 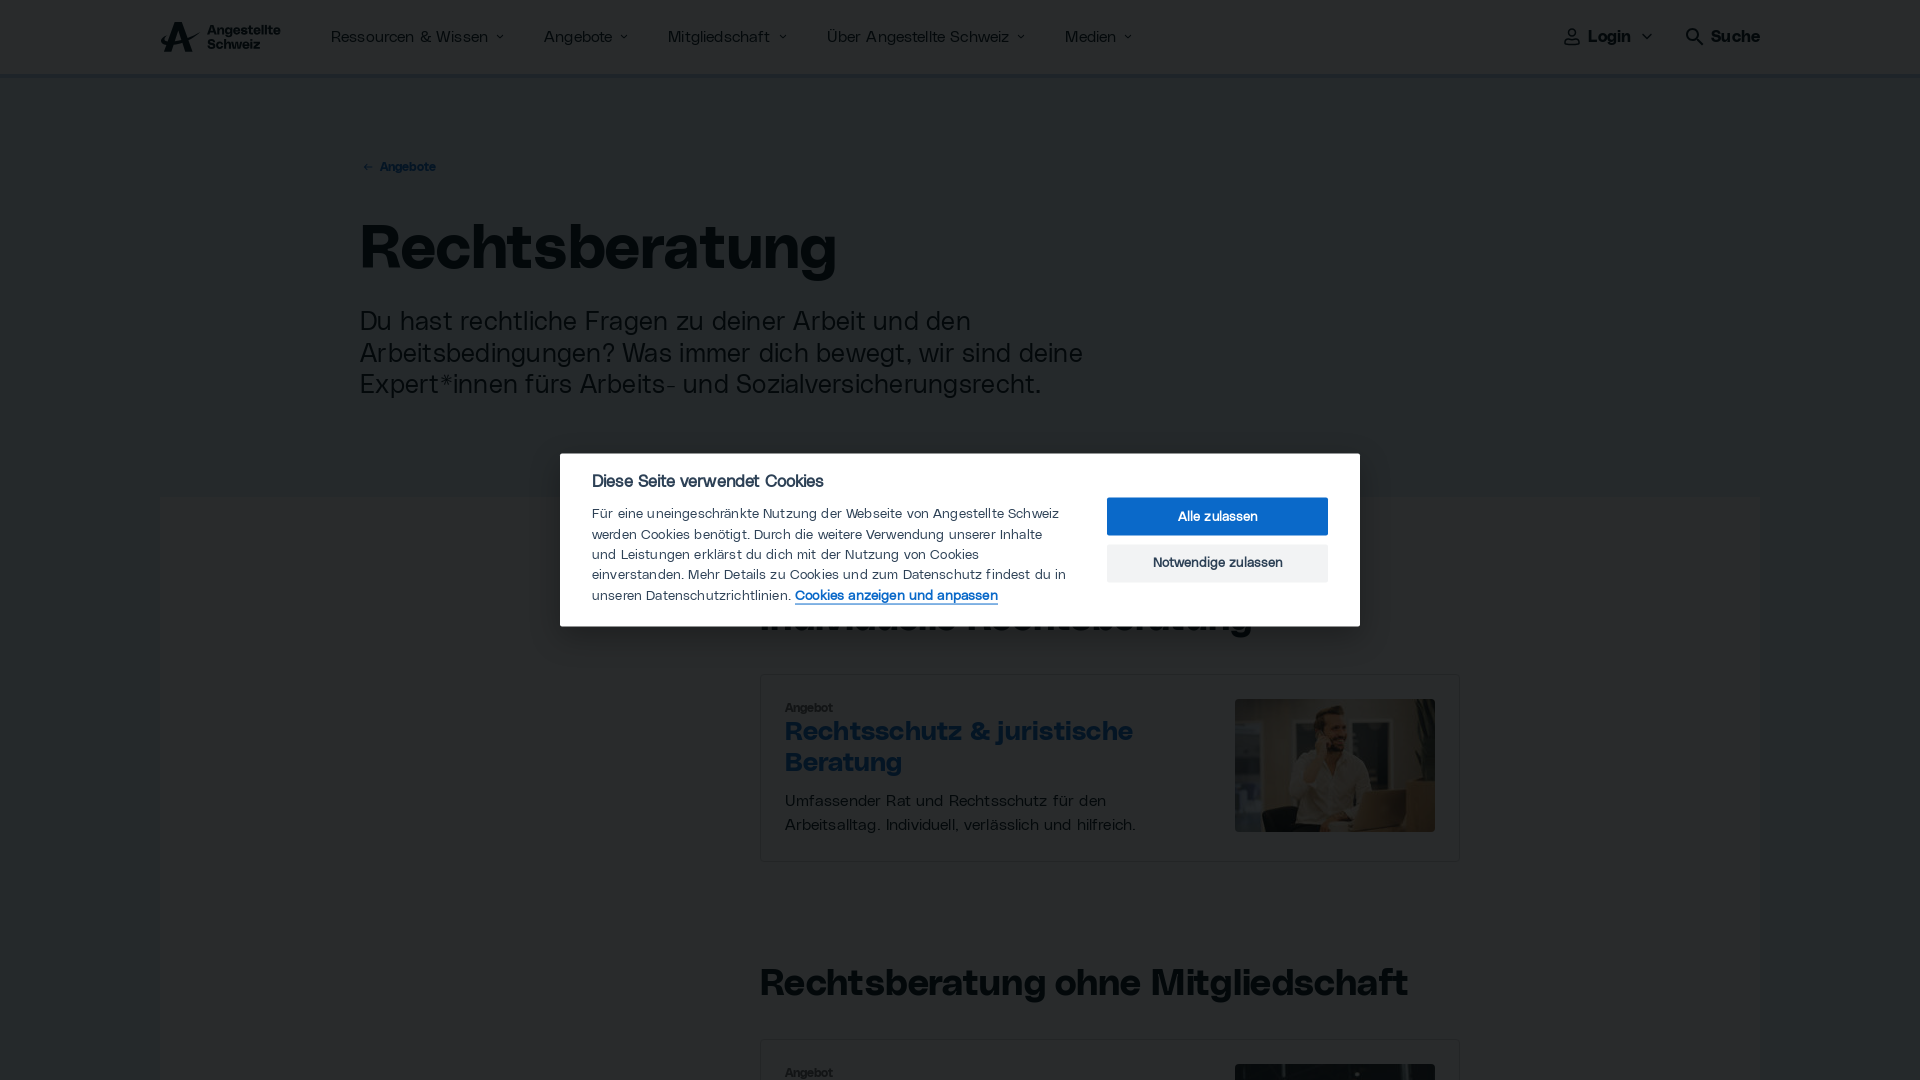 What do you see at coordinates (420, 37) in the screenshot?
I see `Ressourcen & Wissen` at bounding box center [420, 37].